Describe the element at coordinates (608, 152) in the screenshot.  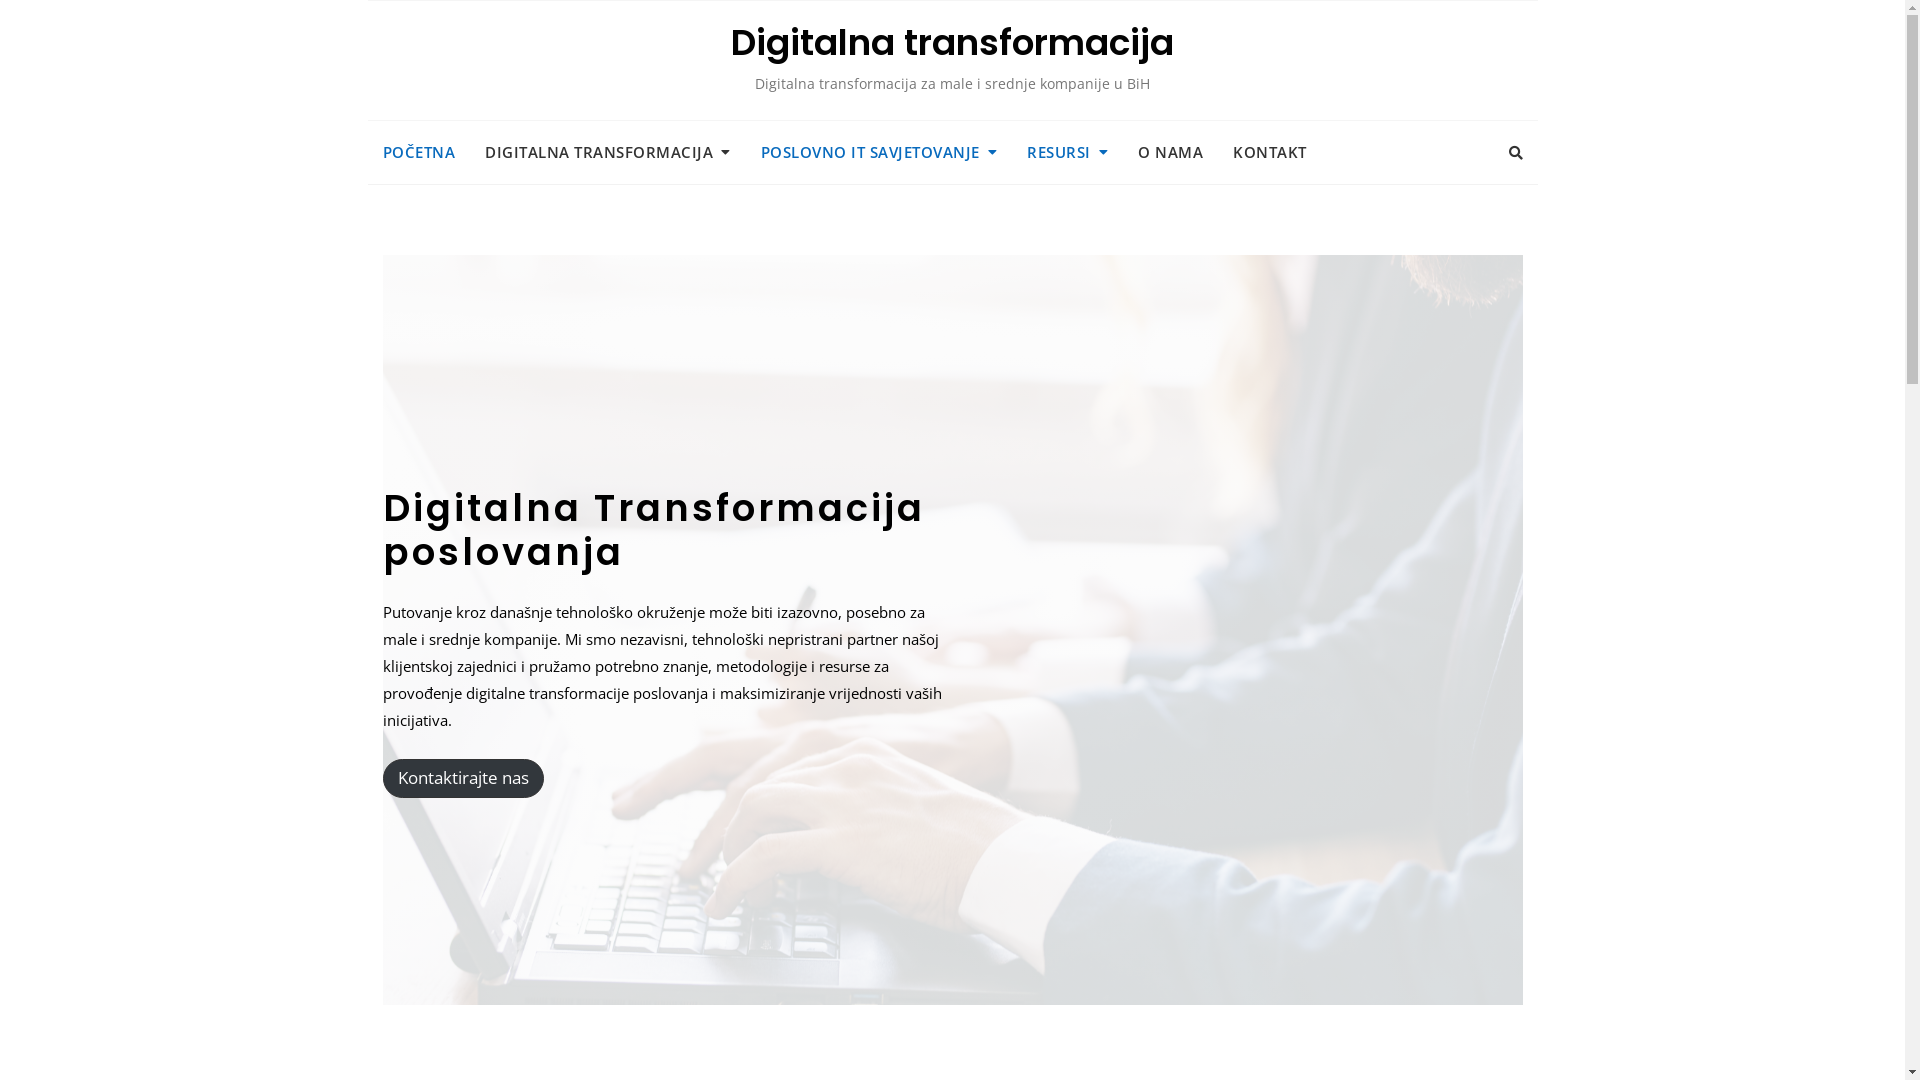
I see `DIGITALNA TRANSFORMACIJA` at that location.